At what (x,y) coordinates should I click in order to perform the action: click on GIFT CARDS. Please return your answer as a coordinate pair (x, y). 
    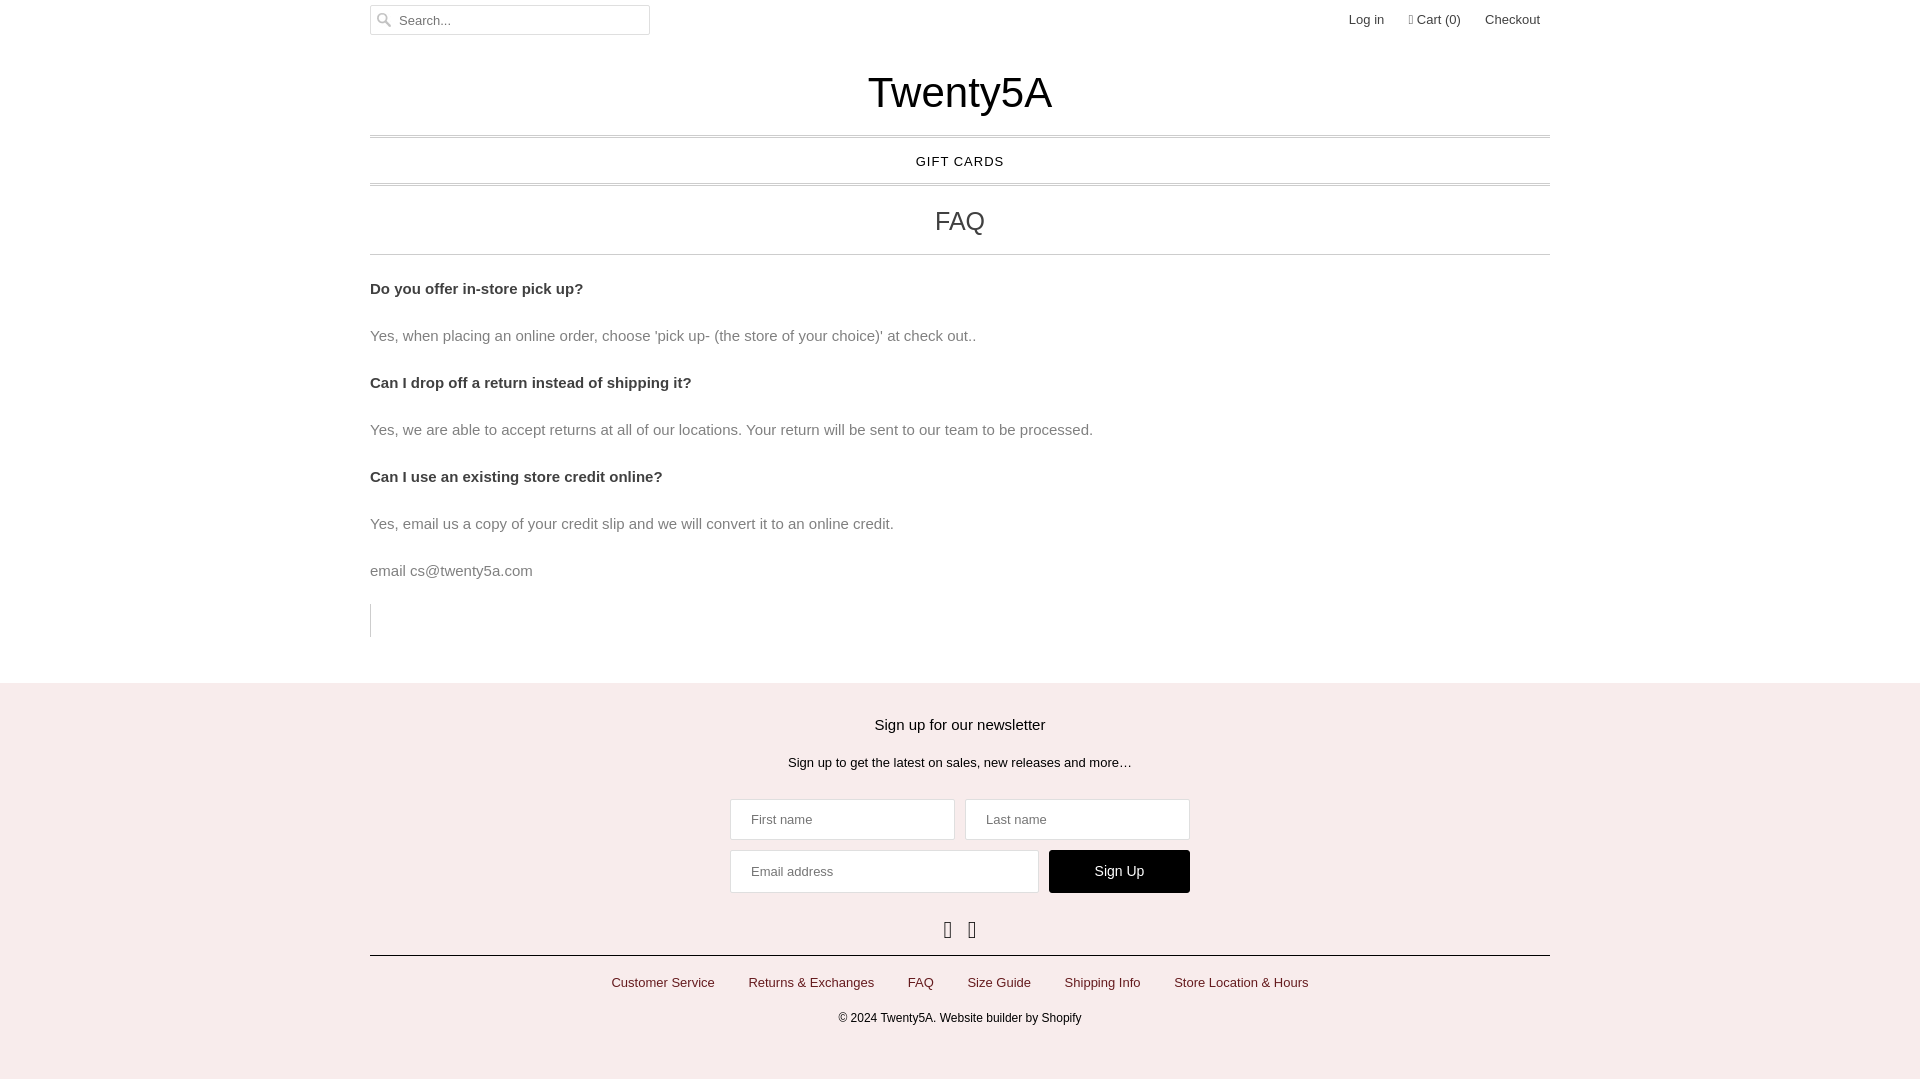
    Looking at the image, I should click on (960, 160).